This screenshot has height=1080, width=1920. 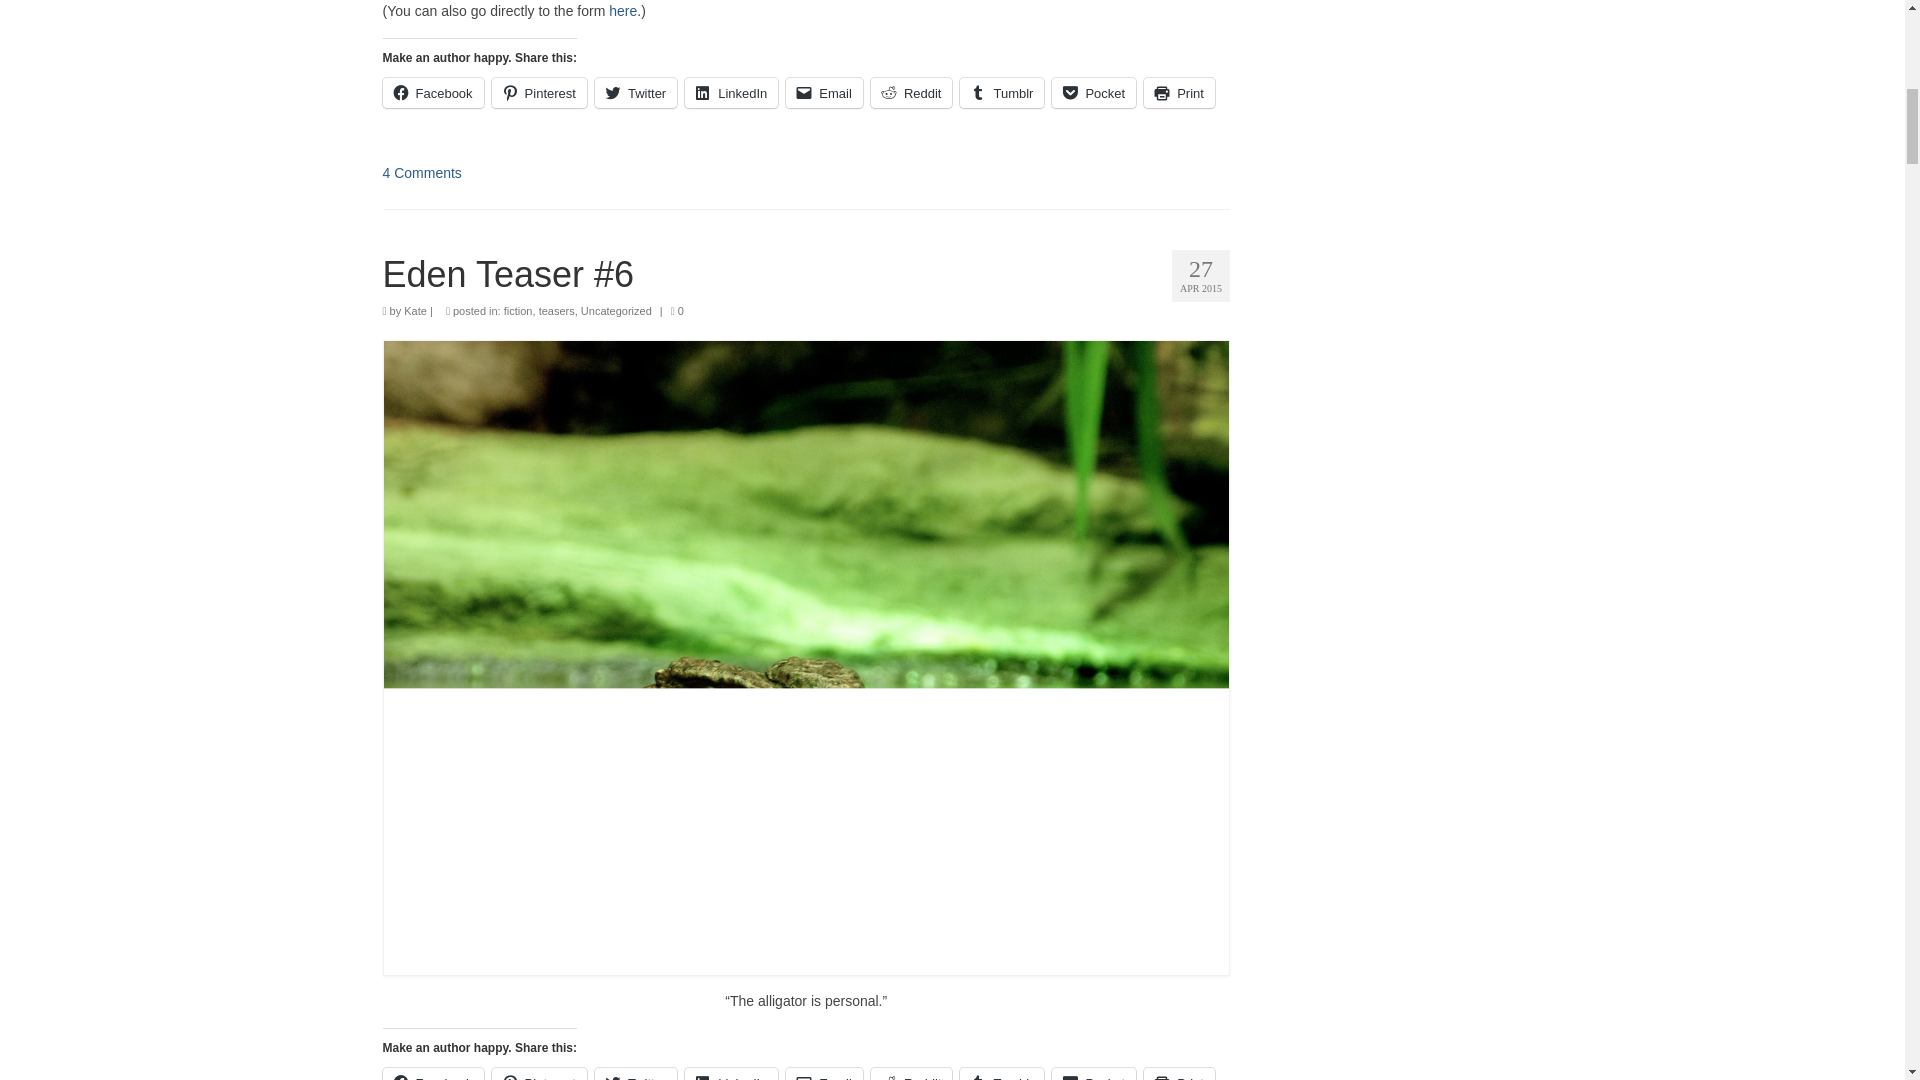 I want to click on Click to share on Reddit, so click(x=912, y=92).